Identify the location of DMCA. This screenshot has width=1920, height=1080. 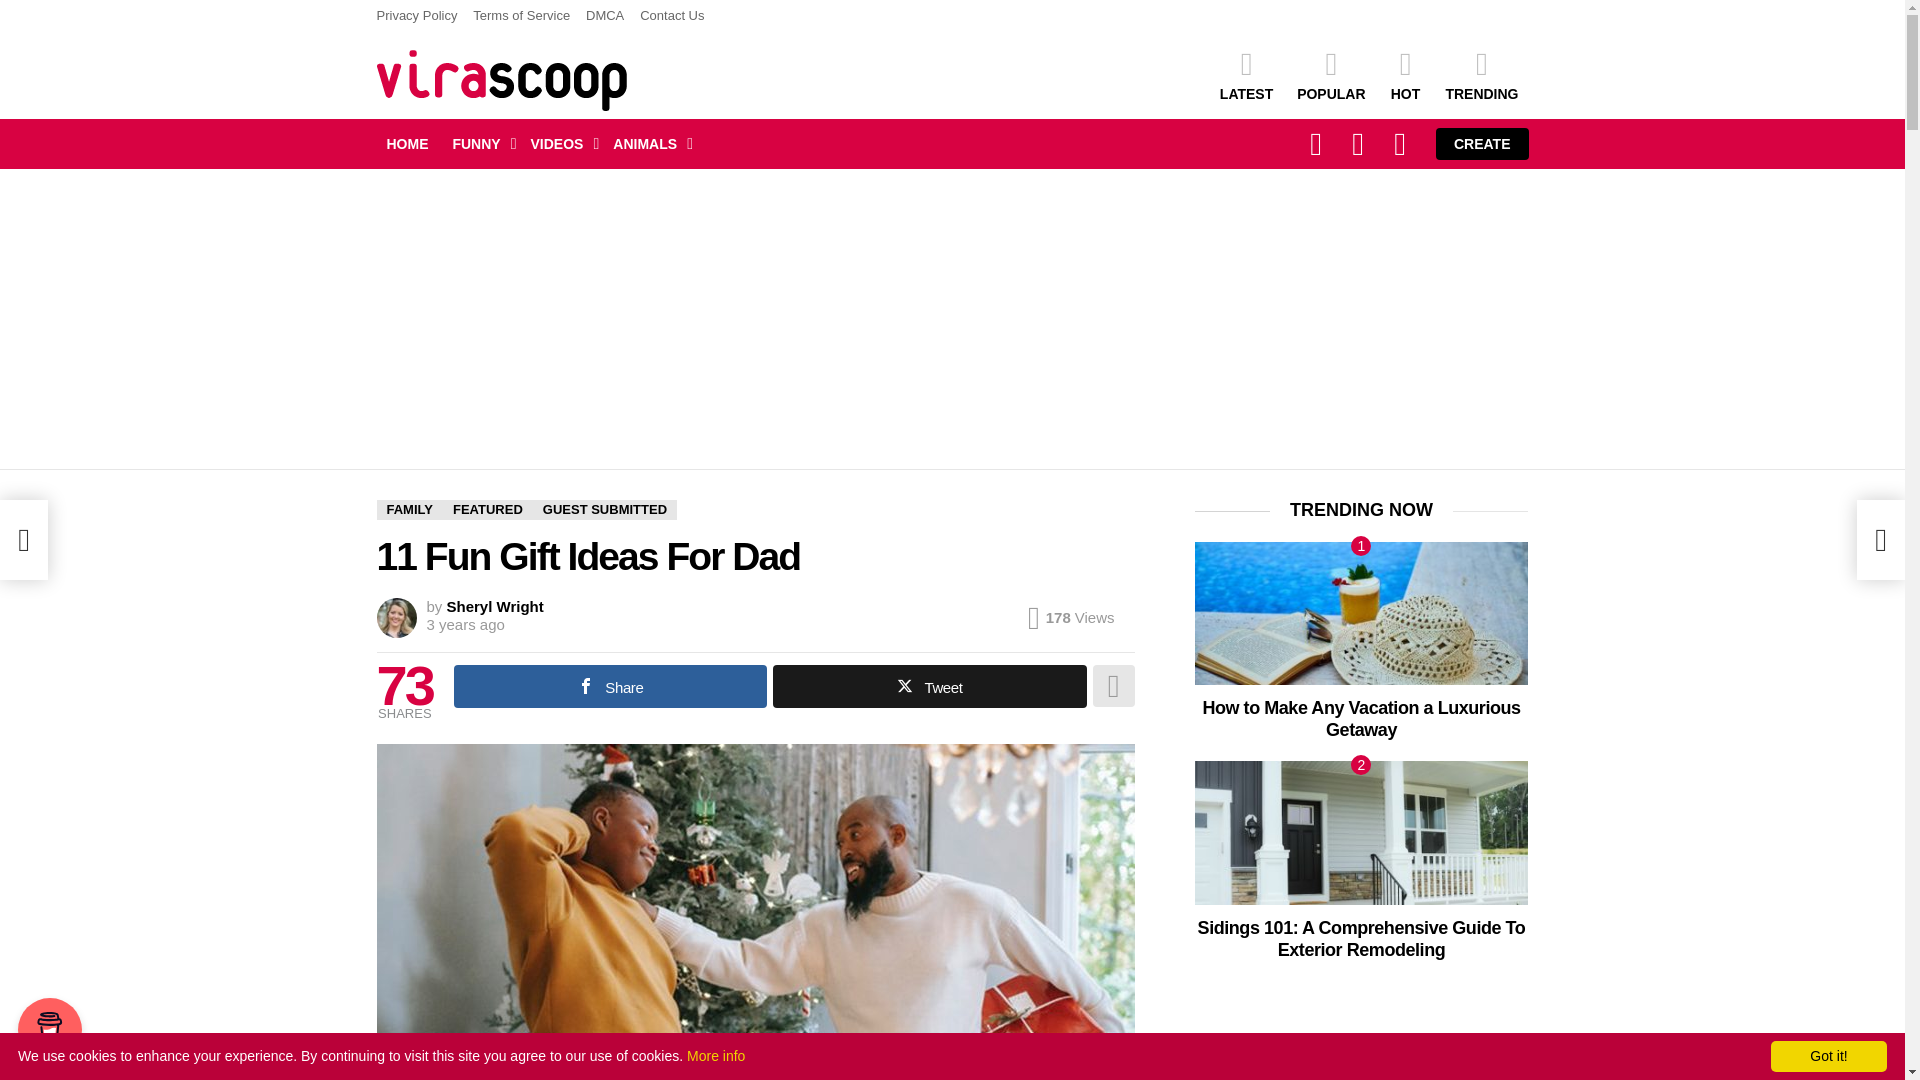
(604, 16).